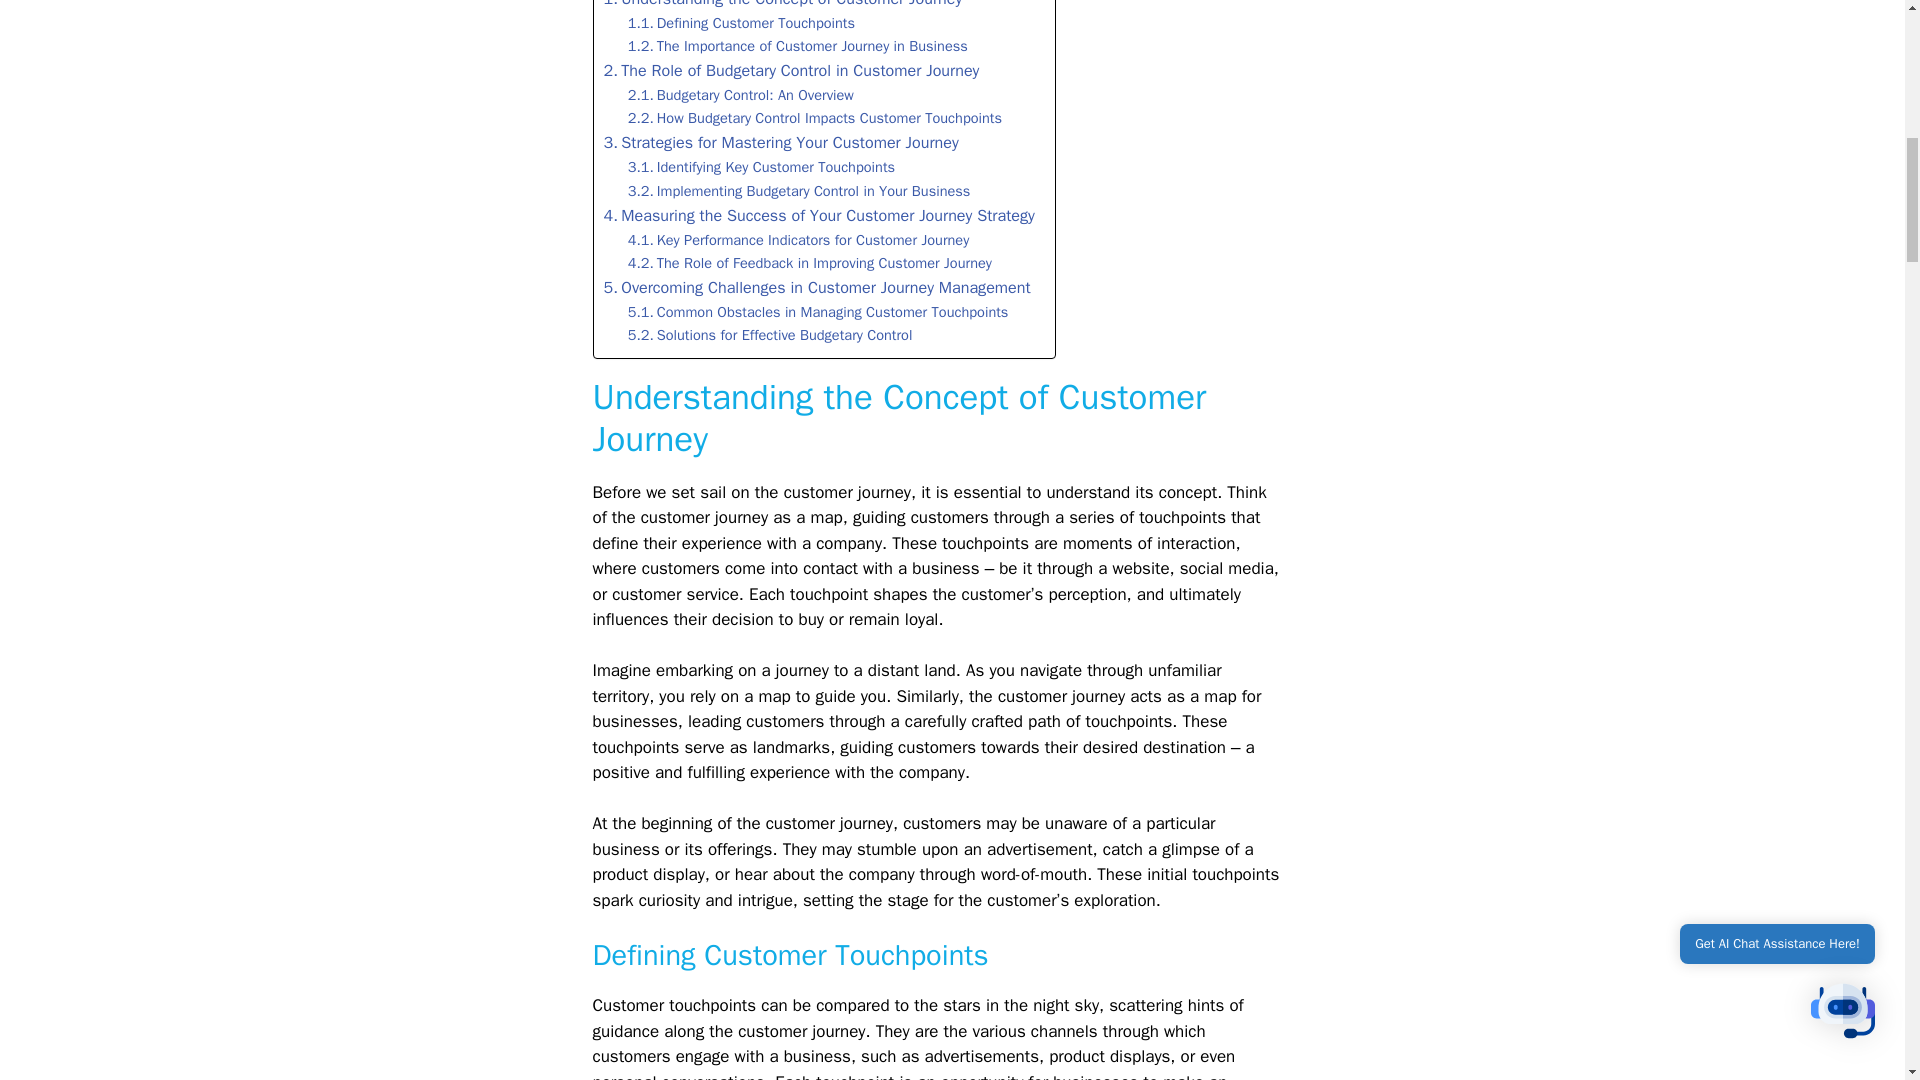 This screenshot has width=1920, height=1080. What do you see at coordinates (819, 216) in the screenshot?
I see `Measuring the Success of Your Customer Journey Strategy` at bounding box center [819, 216].